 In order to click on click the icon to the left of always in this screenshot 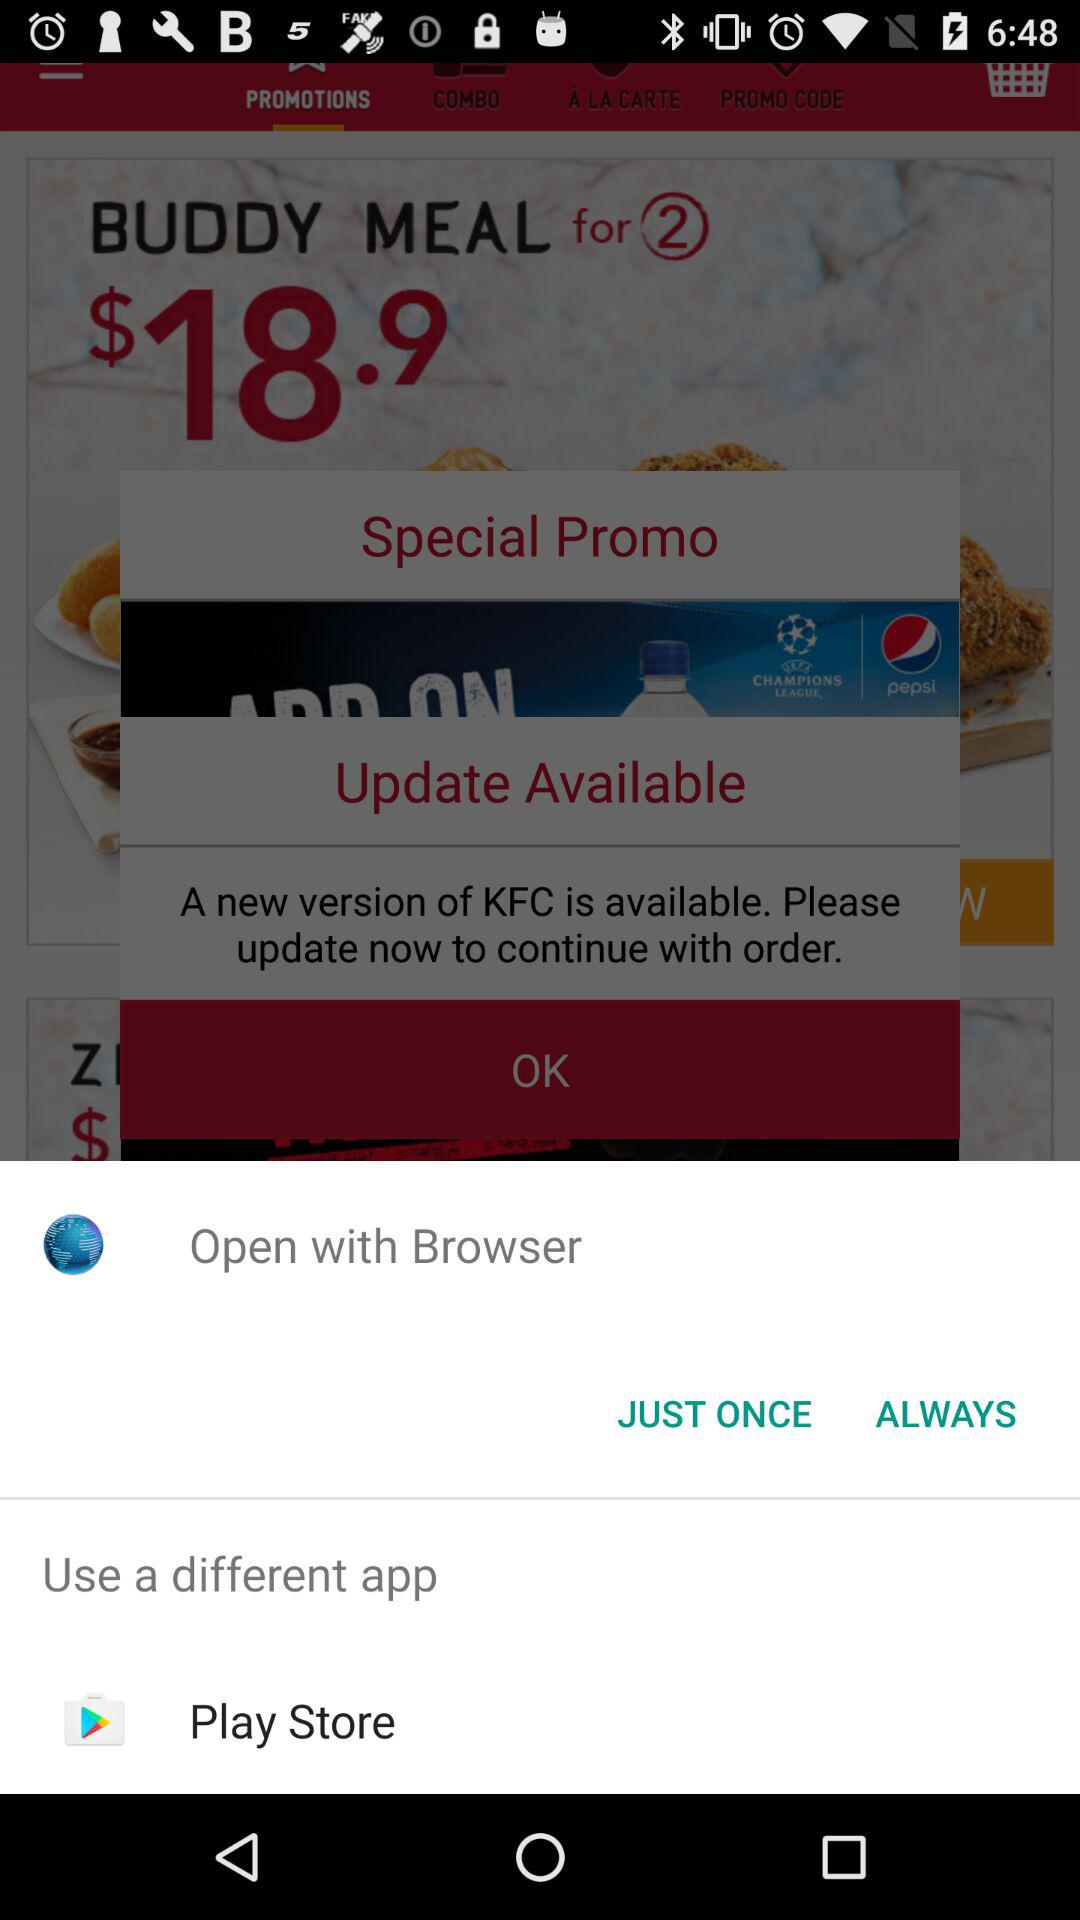, I will do `click(714, 1413)`.